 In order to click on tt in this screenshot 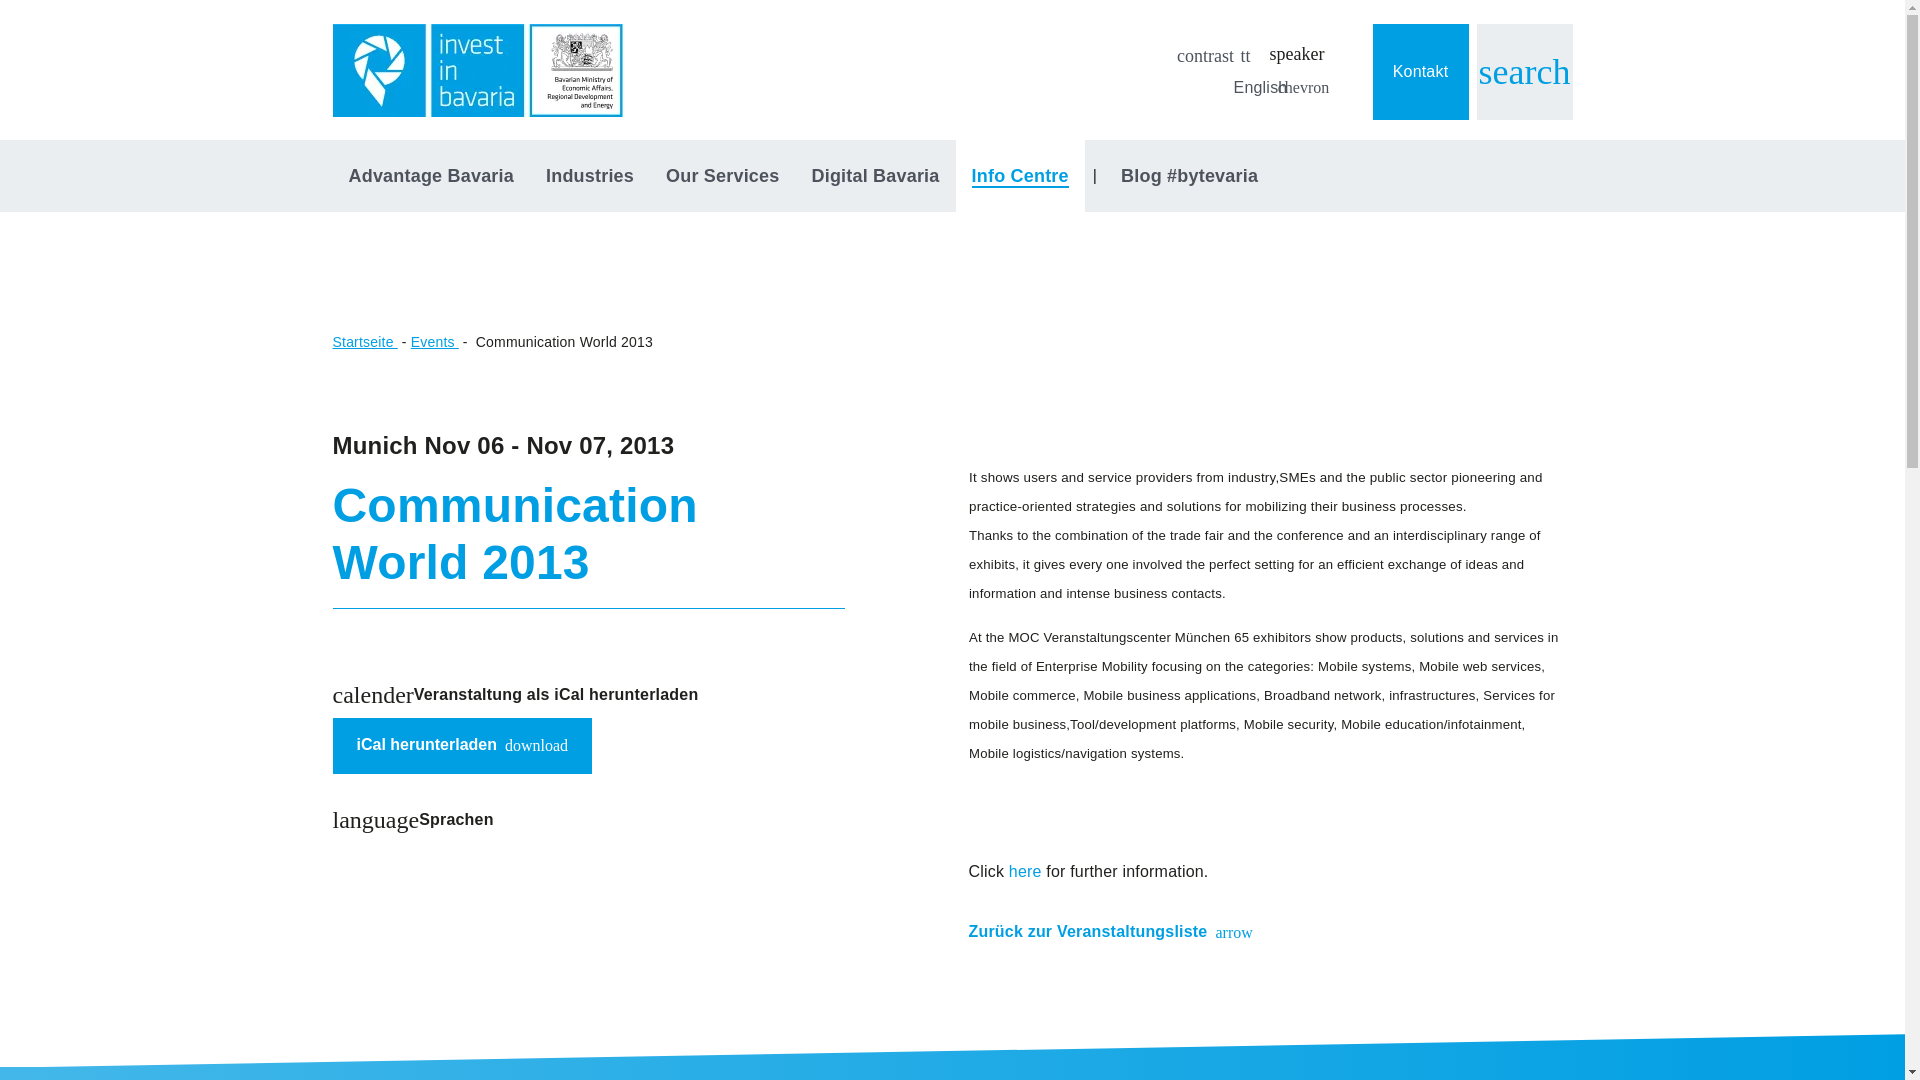, I will do `click(1246, 56)`.